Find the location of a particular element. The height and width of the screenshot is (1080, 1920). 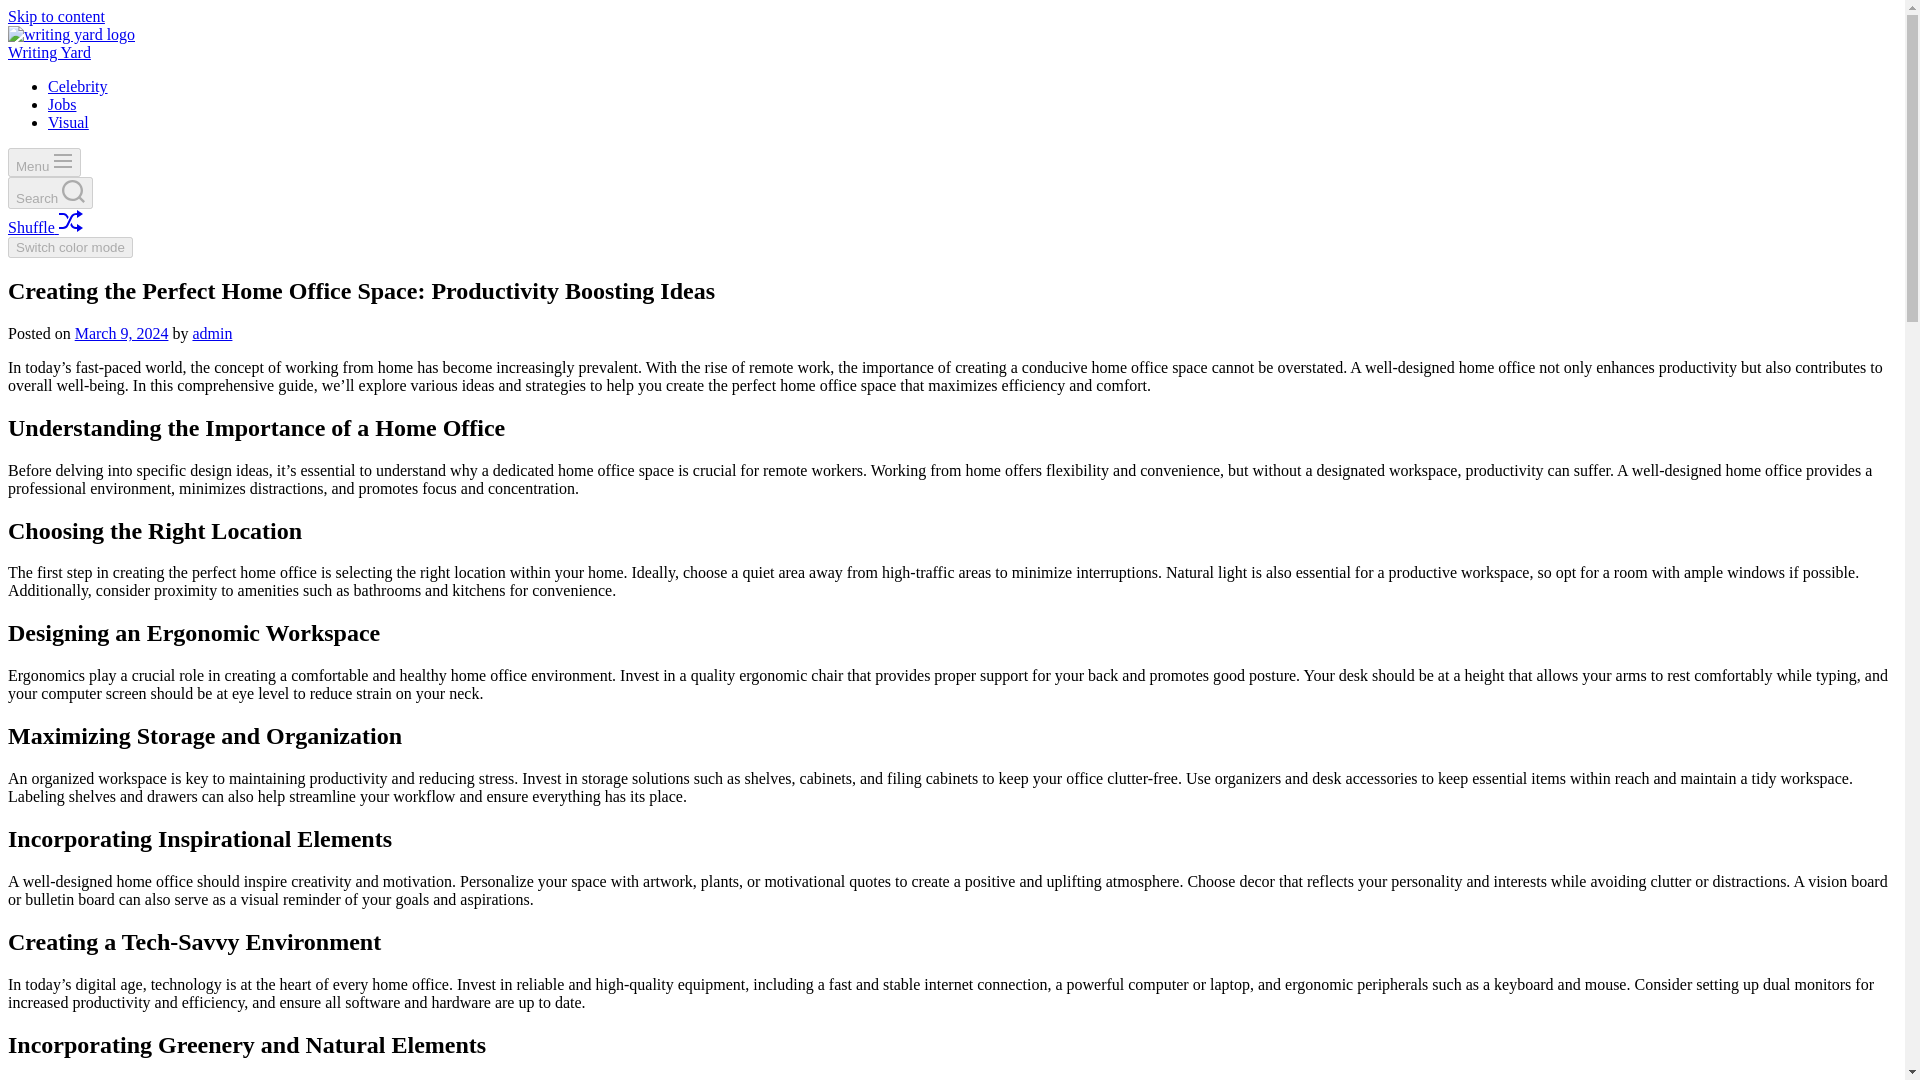

Skip to content is located at coordinates (56, 16).